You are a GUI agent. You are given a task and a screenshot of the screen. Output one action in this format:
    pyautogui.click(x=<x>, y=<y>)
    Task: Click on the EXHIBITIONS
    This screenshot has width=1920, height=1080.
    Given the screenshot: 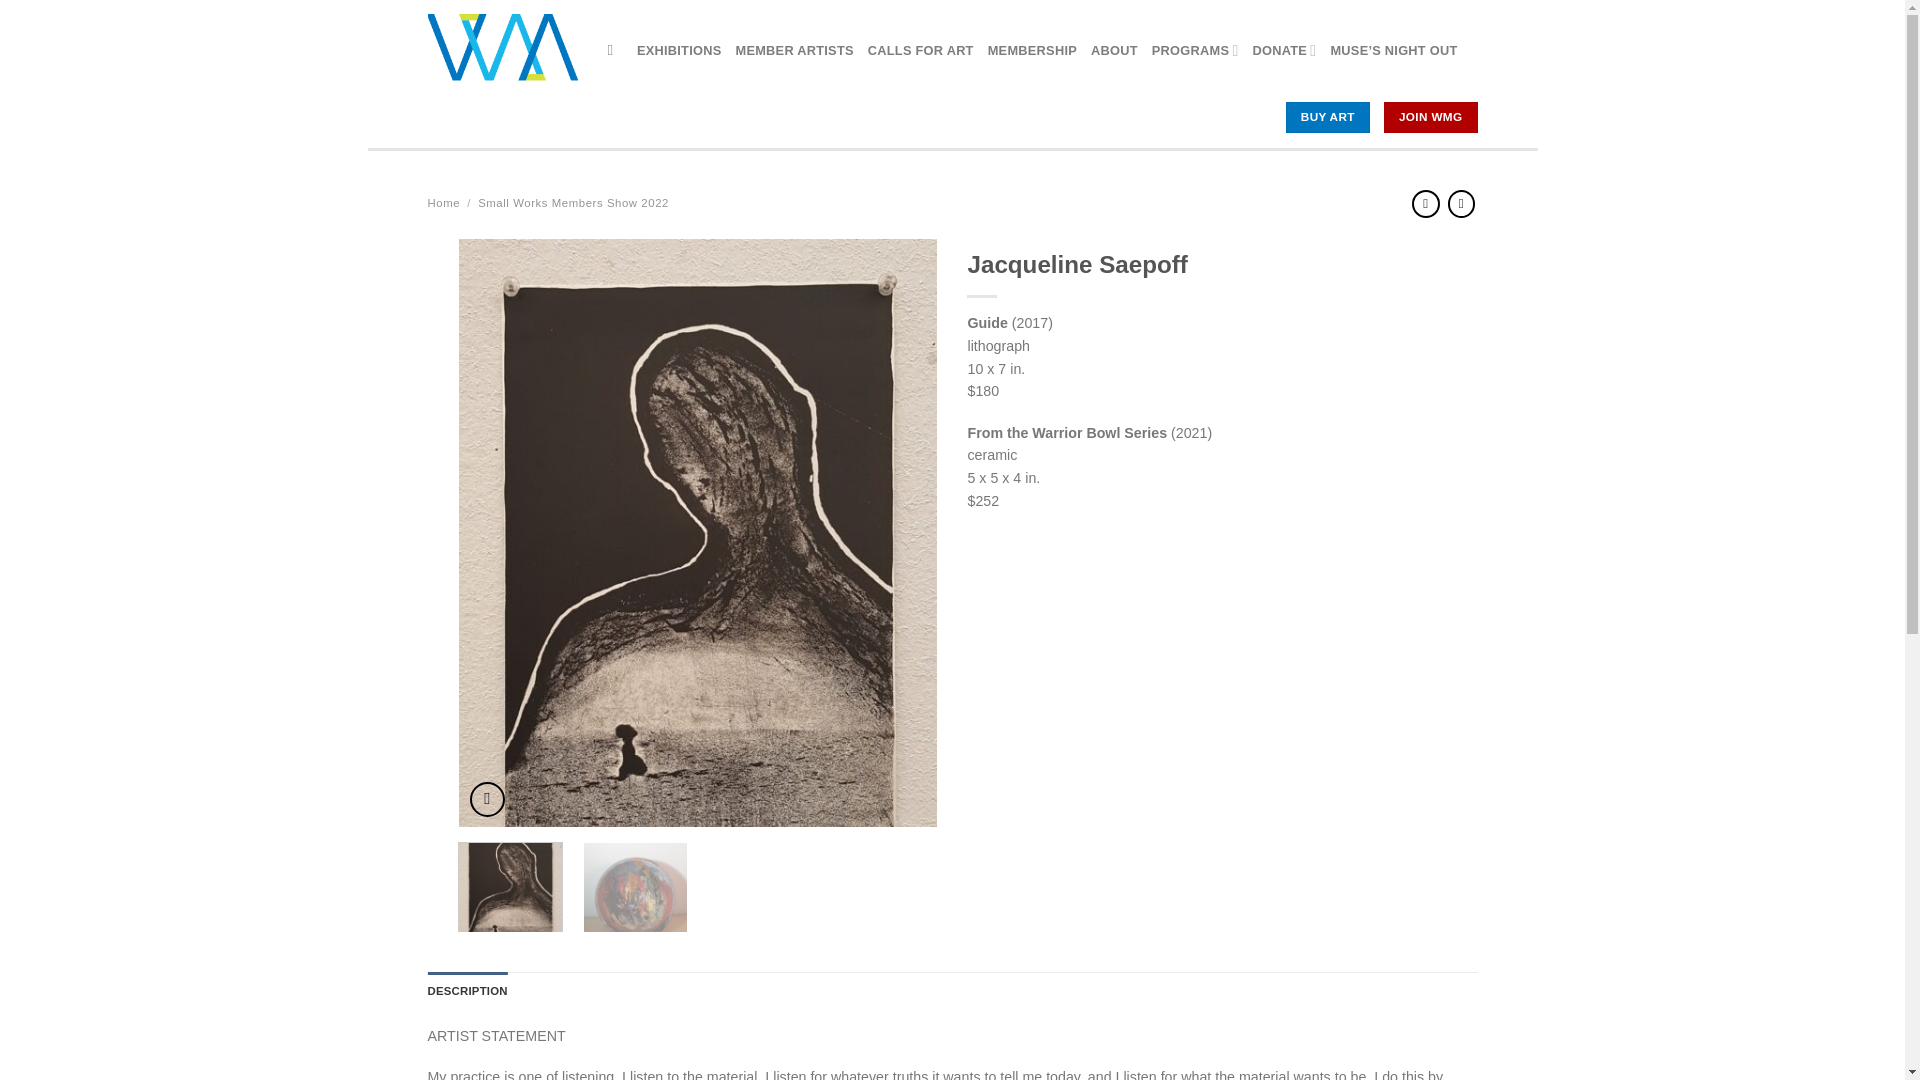 What is the action you would take?
    pyautogui.click(x=679, y=50)
    